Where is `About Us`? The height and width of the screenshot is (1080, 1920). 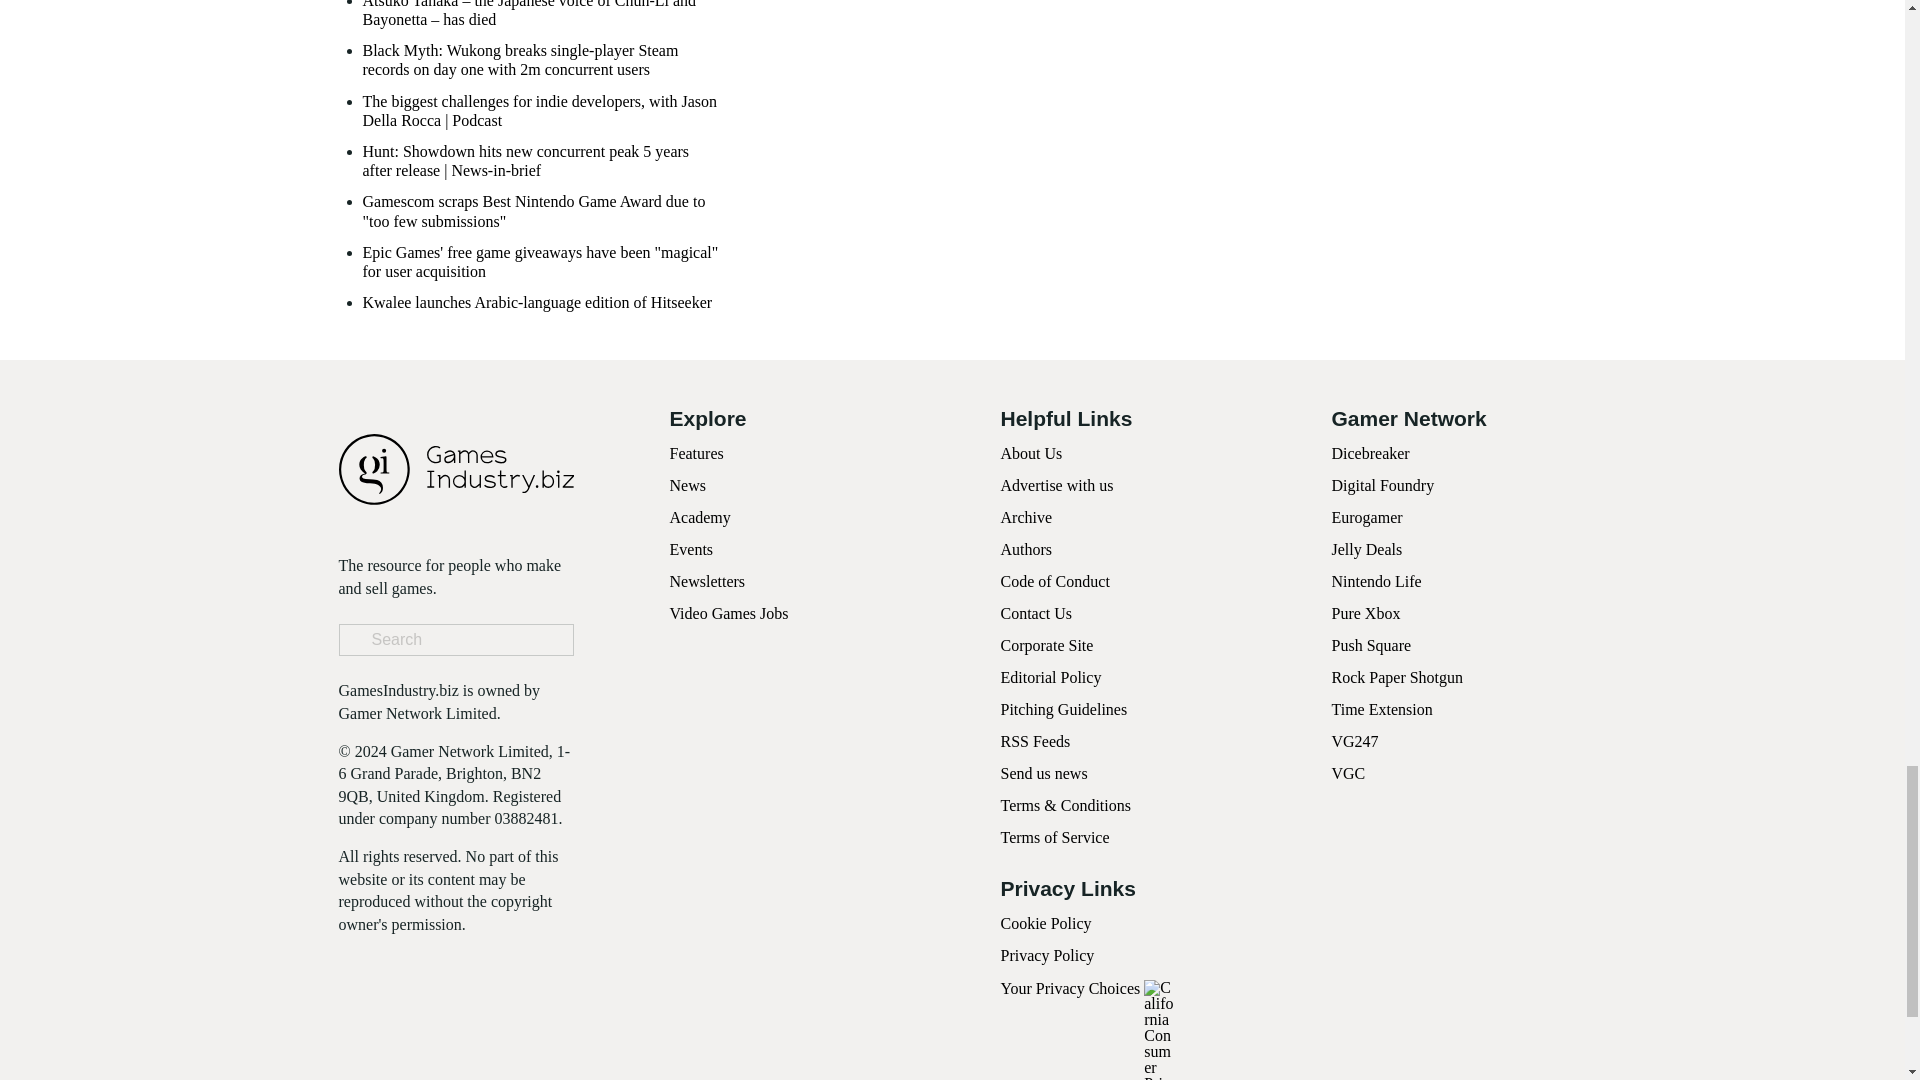 About Us is located at coordinates (1030, 453).